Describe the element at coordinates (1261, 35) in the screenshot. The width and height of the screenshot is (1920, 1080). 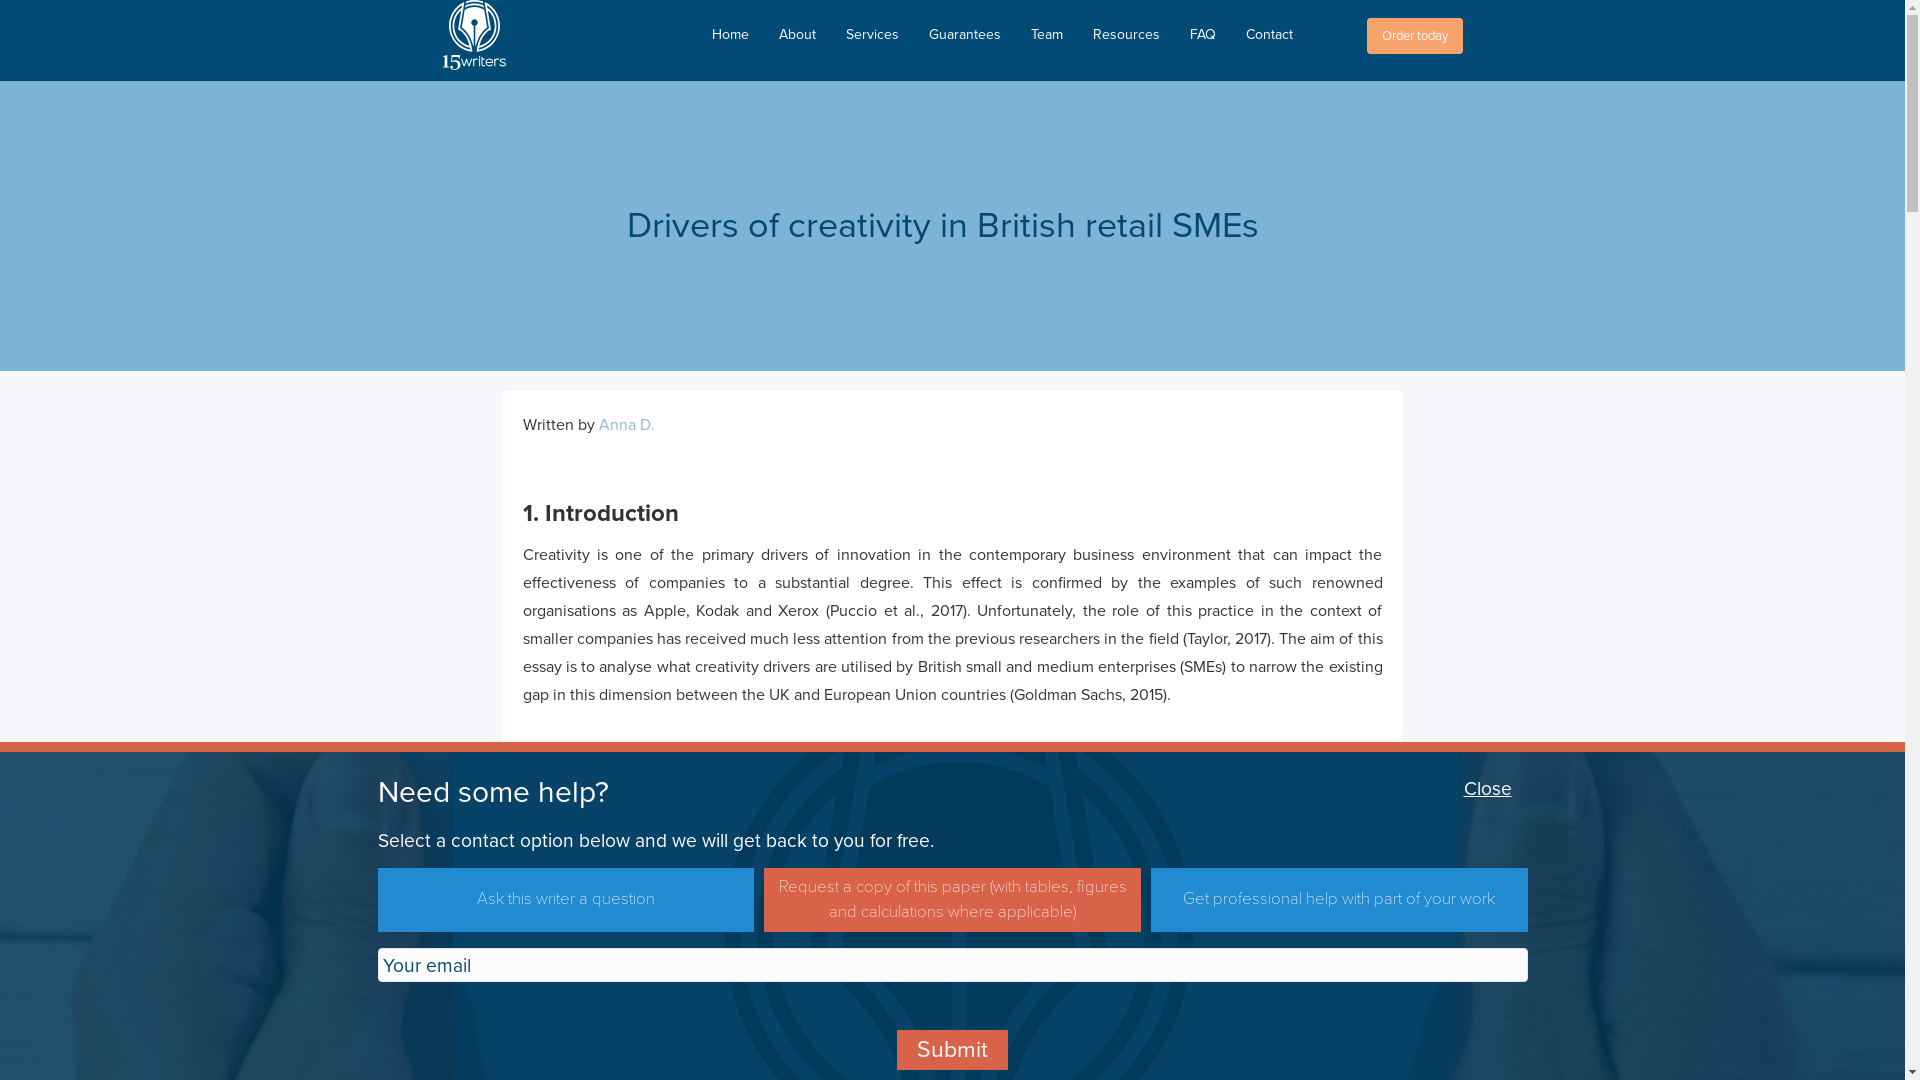
I see `Contact` at that location.